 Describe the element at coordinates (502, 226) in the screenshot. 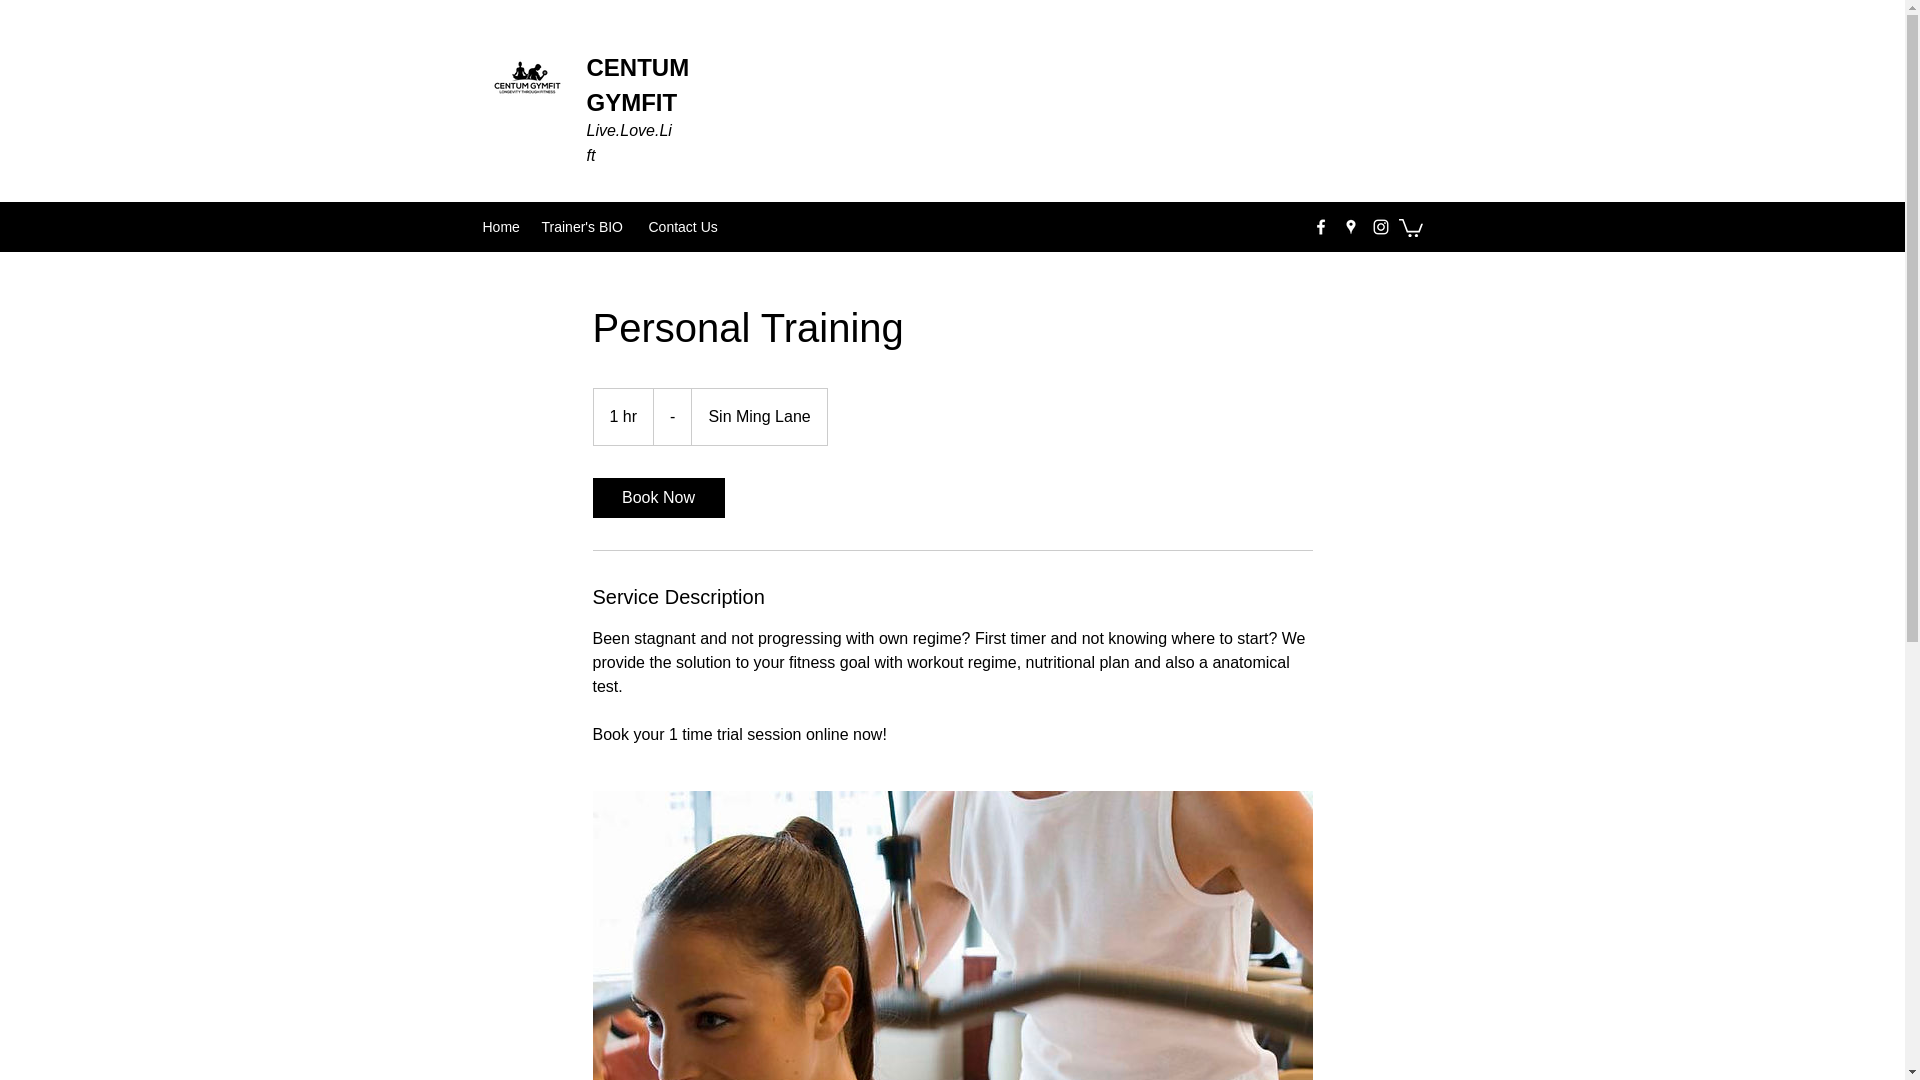

I see `Home` at that location.